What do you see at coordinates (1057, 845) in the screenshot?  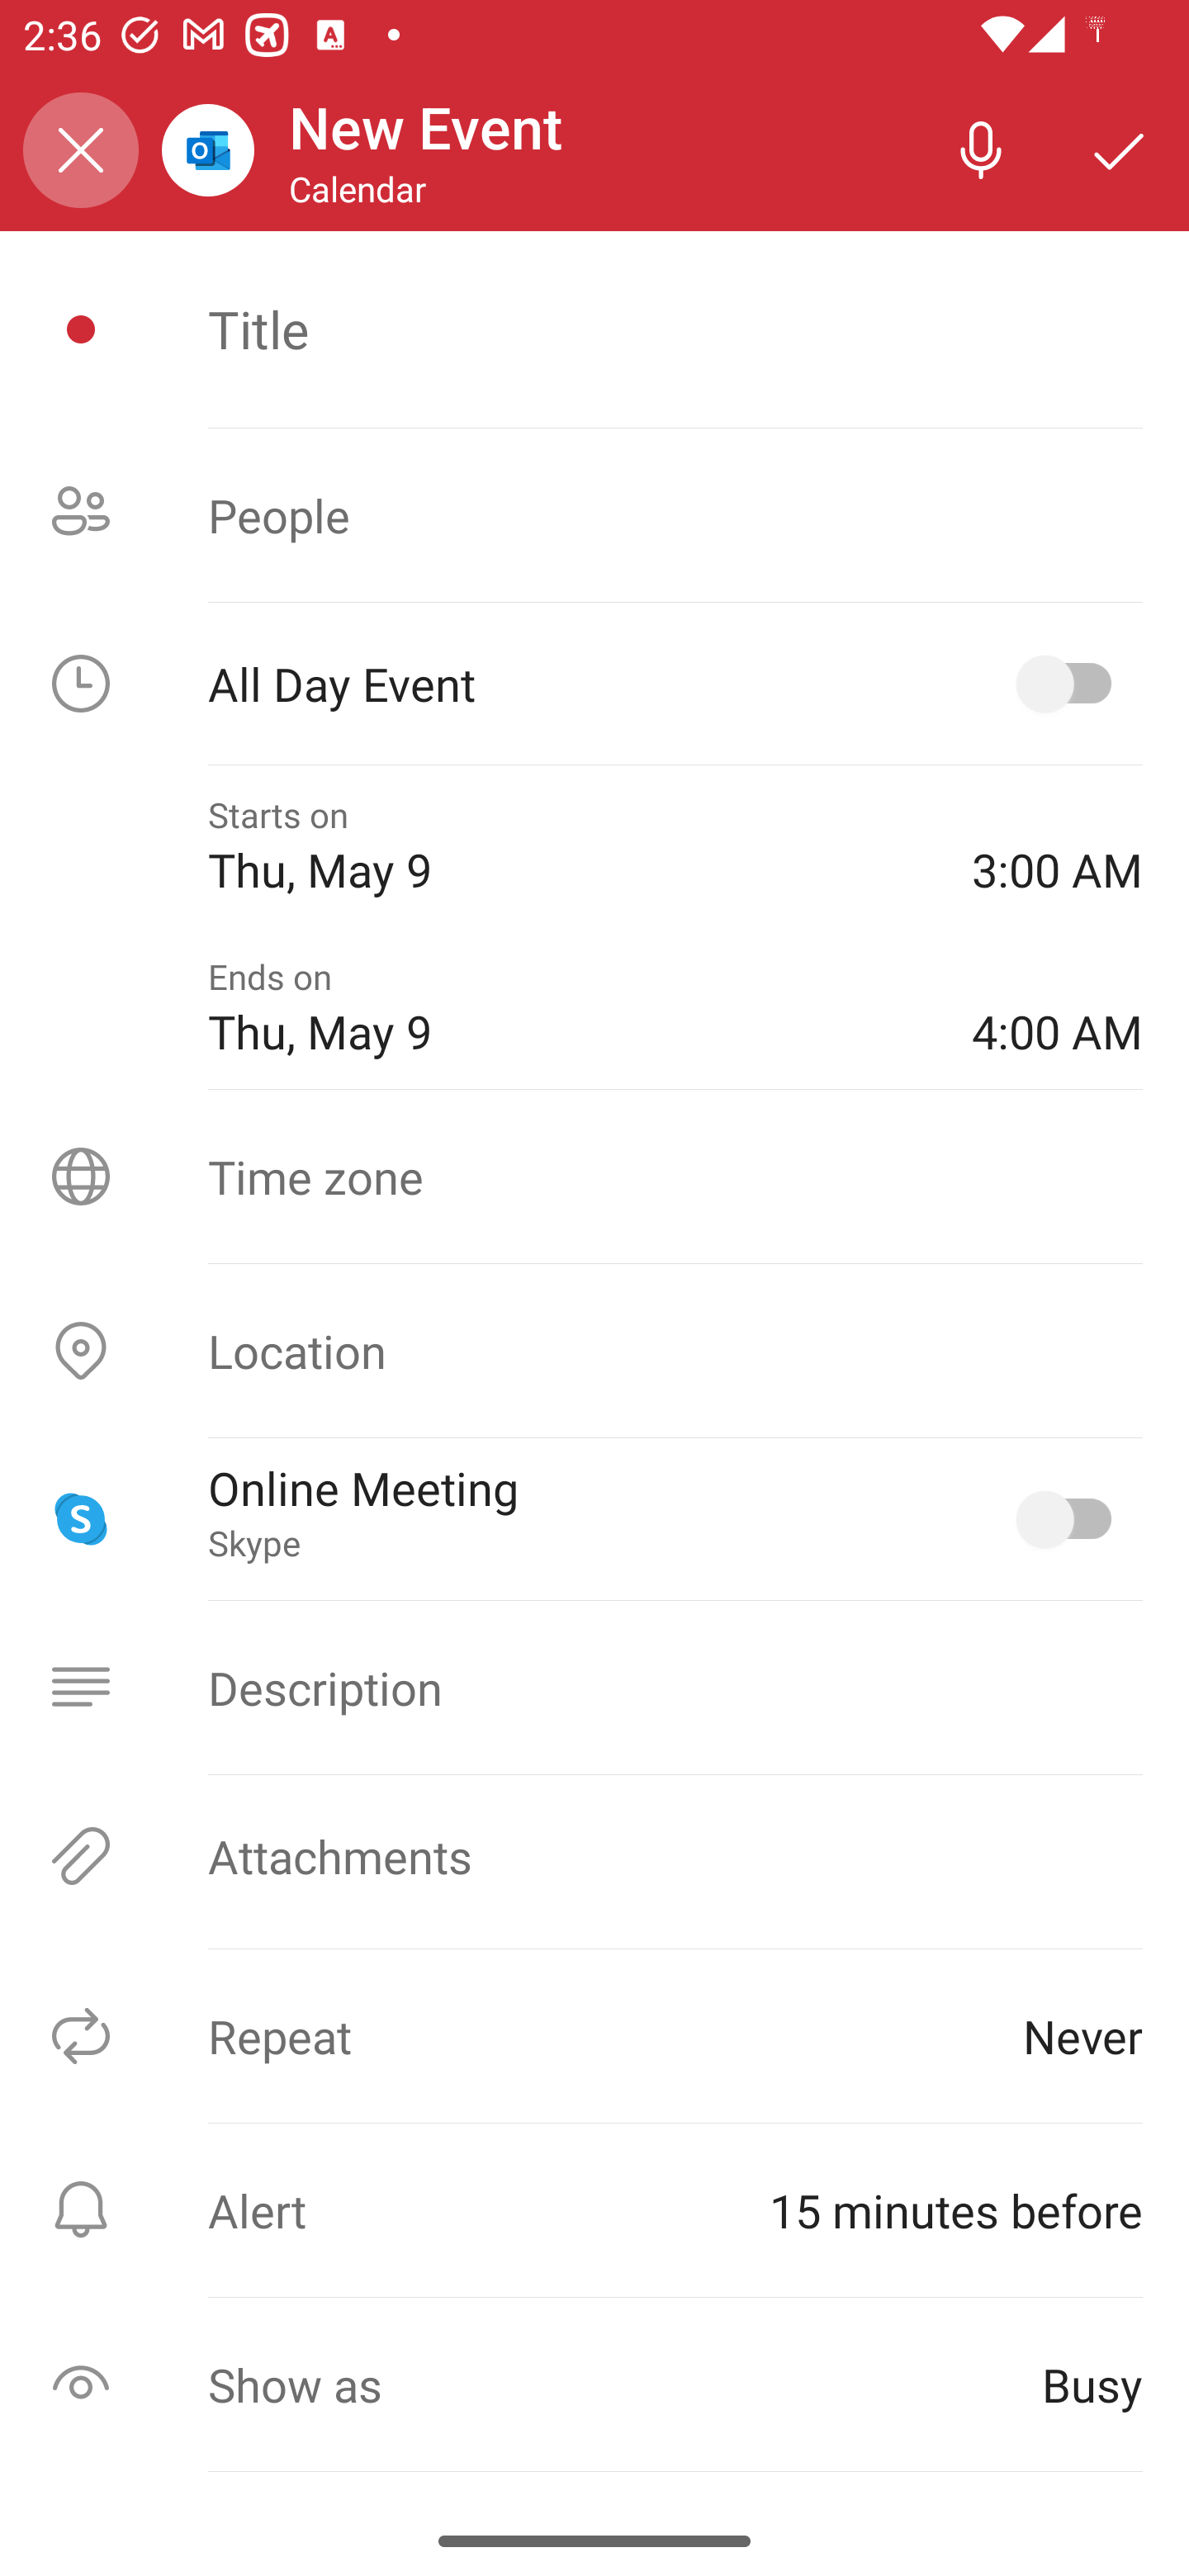 I see `3:00 AM` at bounding box center [1057, 845].